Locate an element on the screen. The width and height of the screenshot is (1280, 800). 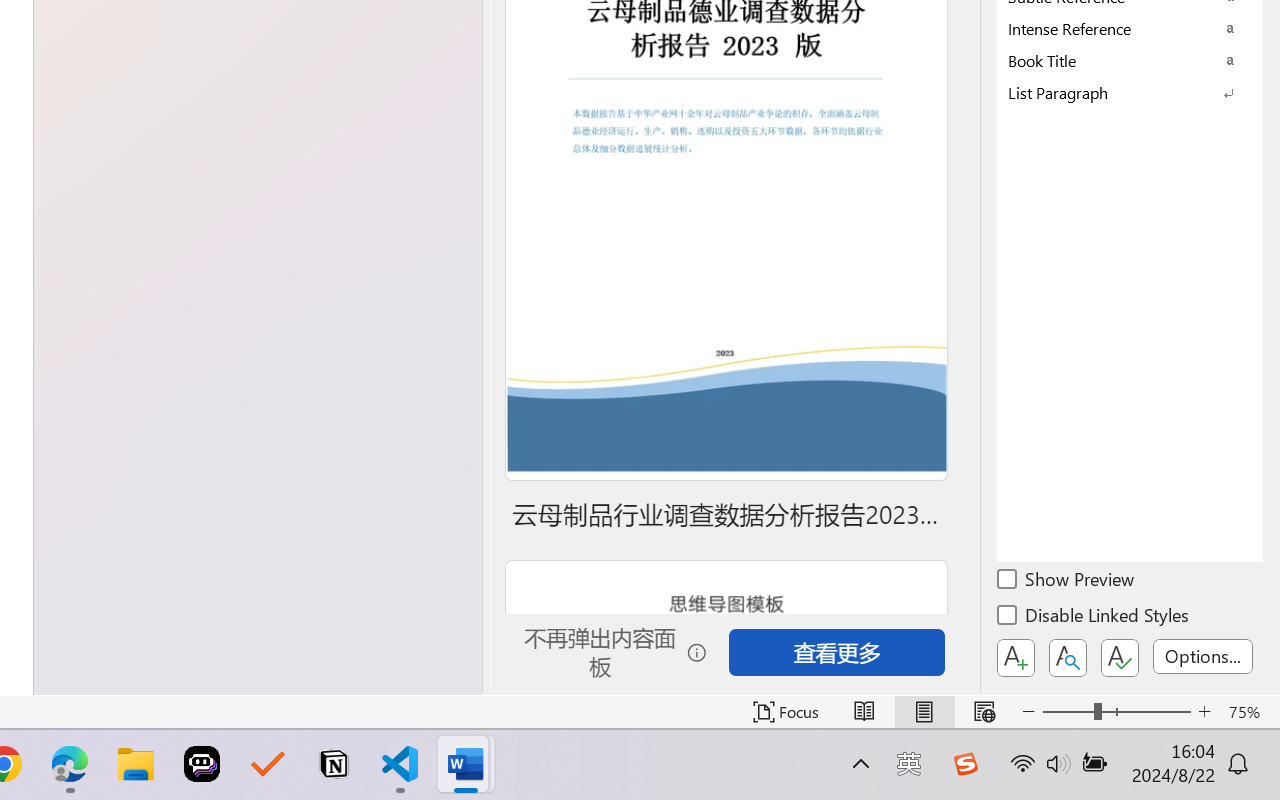
Print Layout is located at coordinates (924, 712).